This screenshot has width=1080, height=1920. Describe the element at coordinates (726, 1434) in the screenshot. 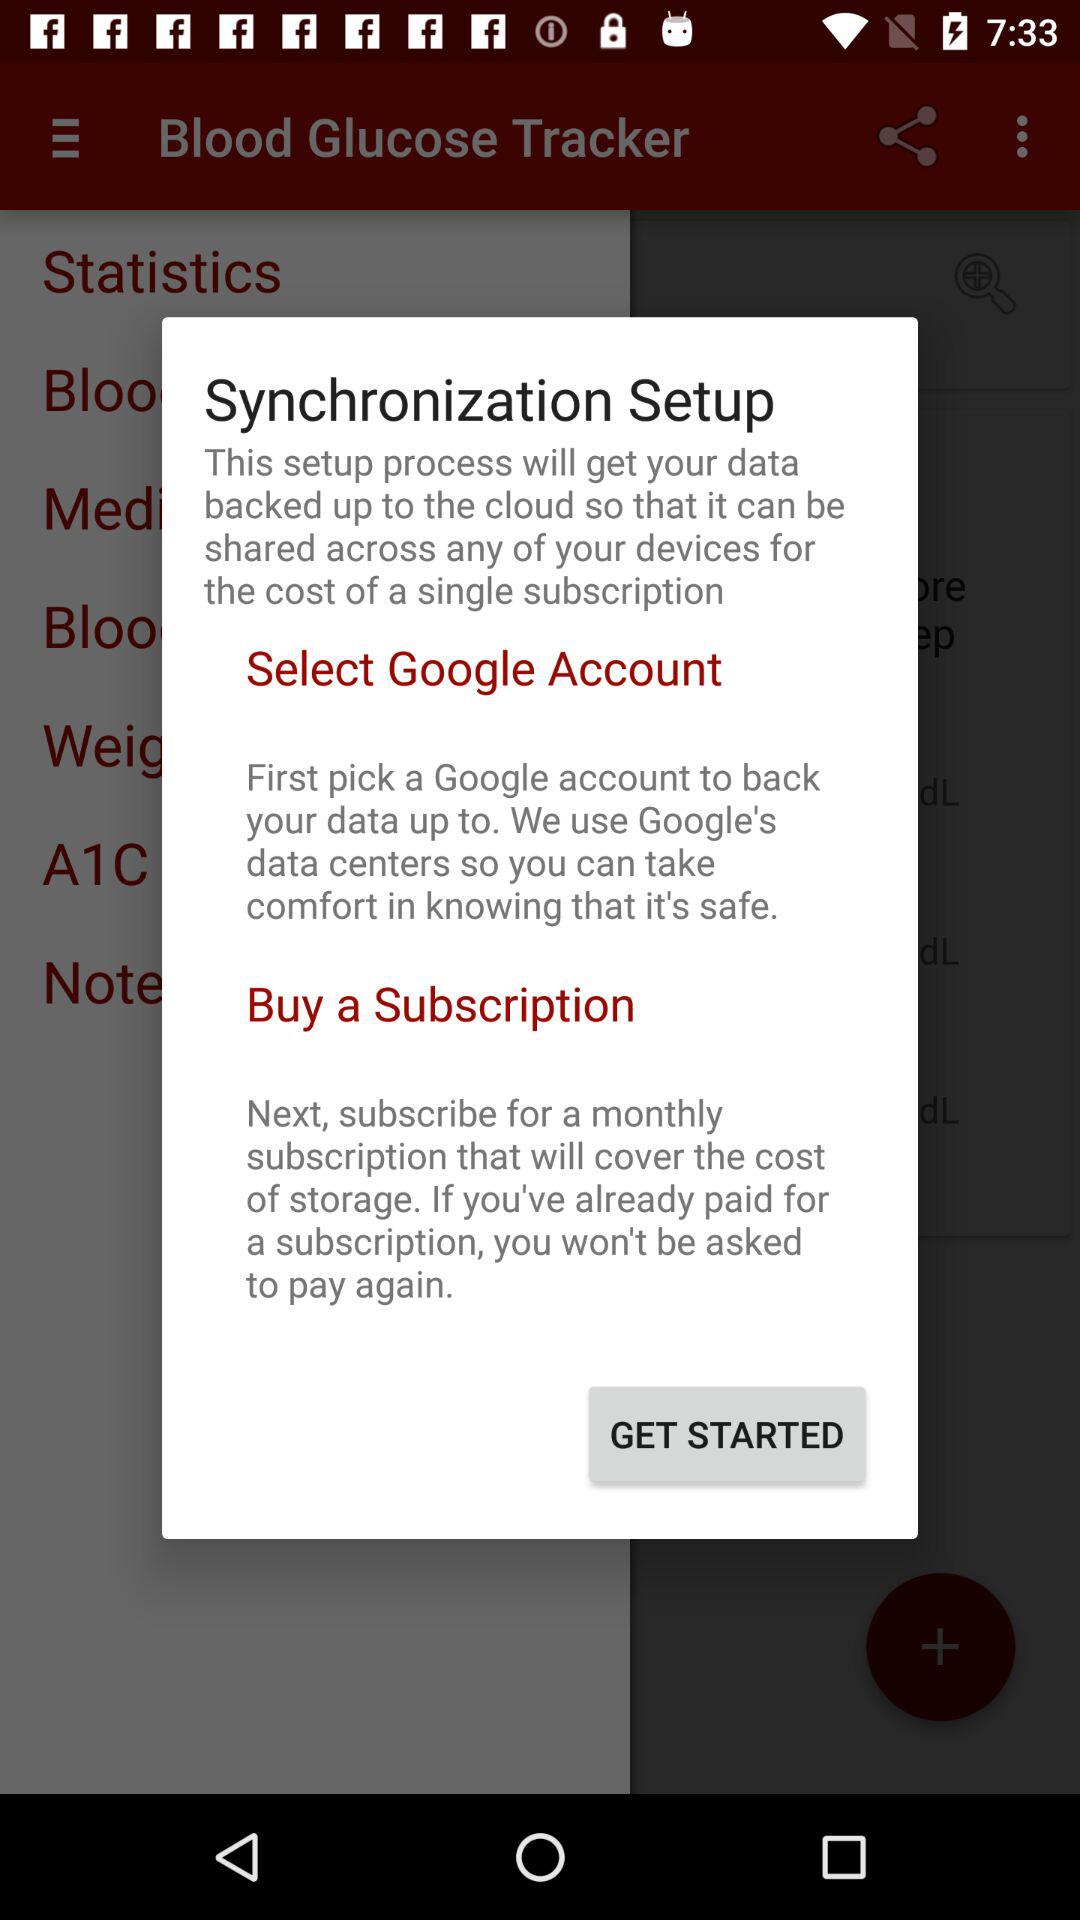

I see `choose app below the next subscribe for` at that location.